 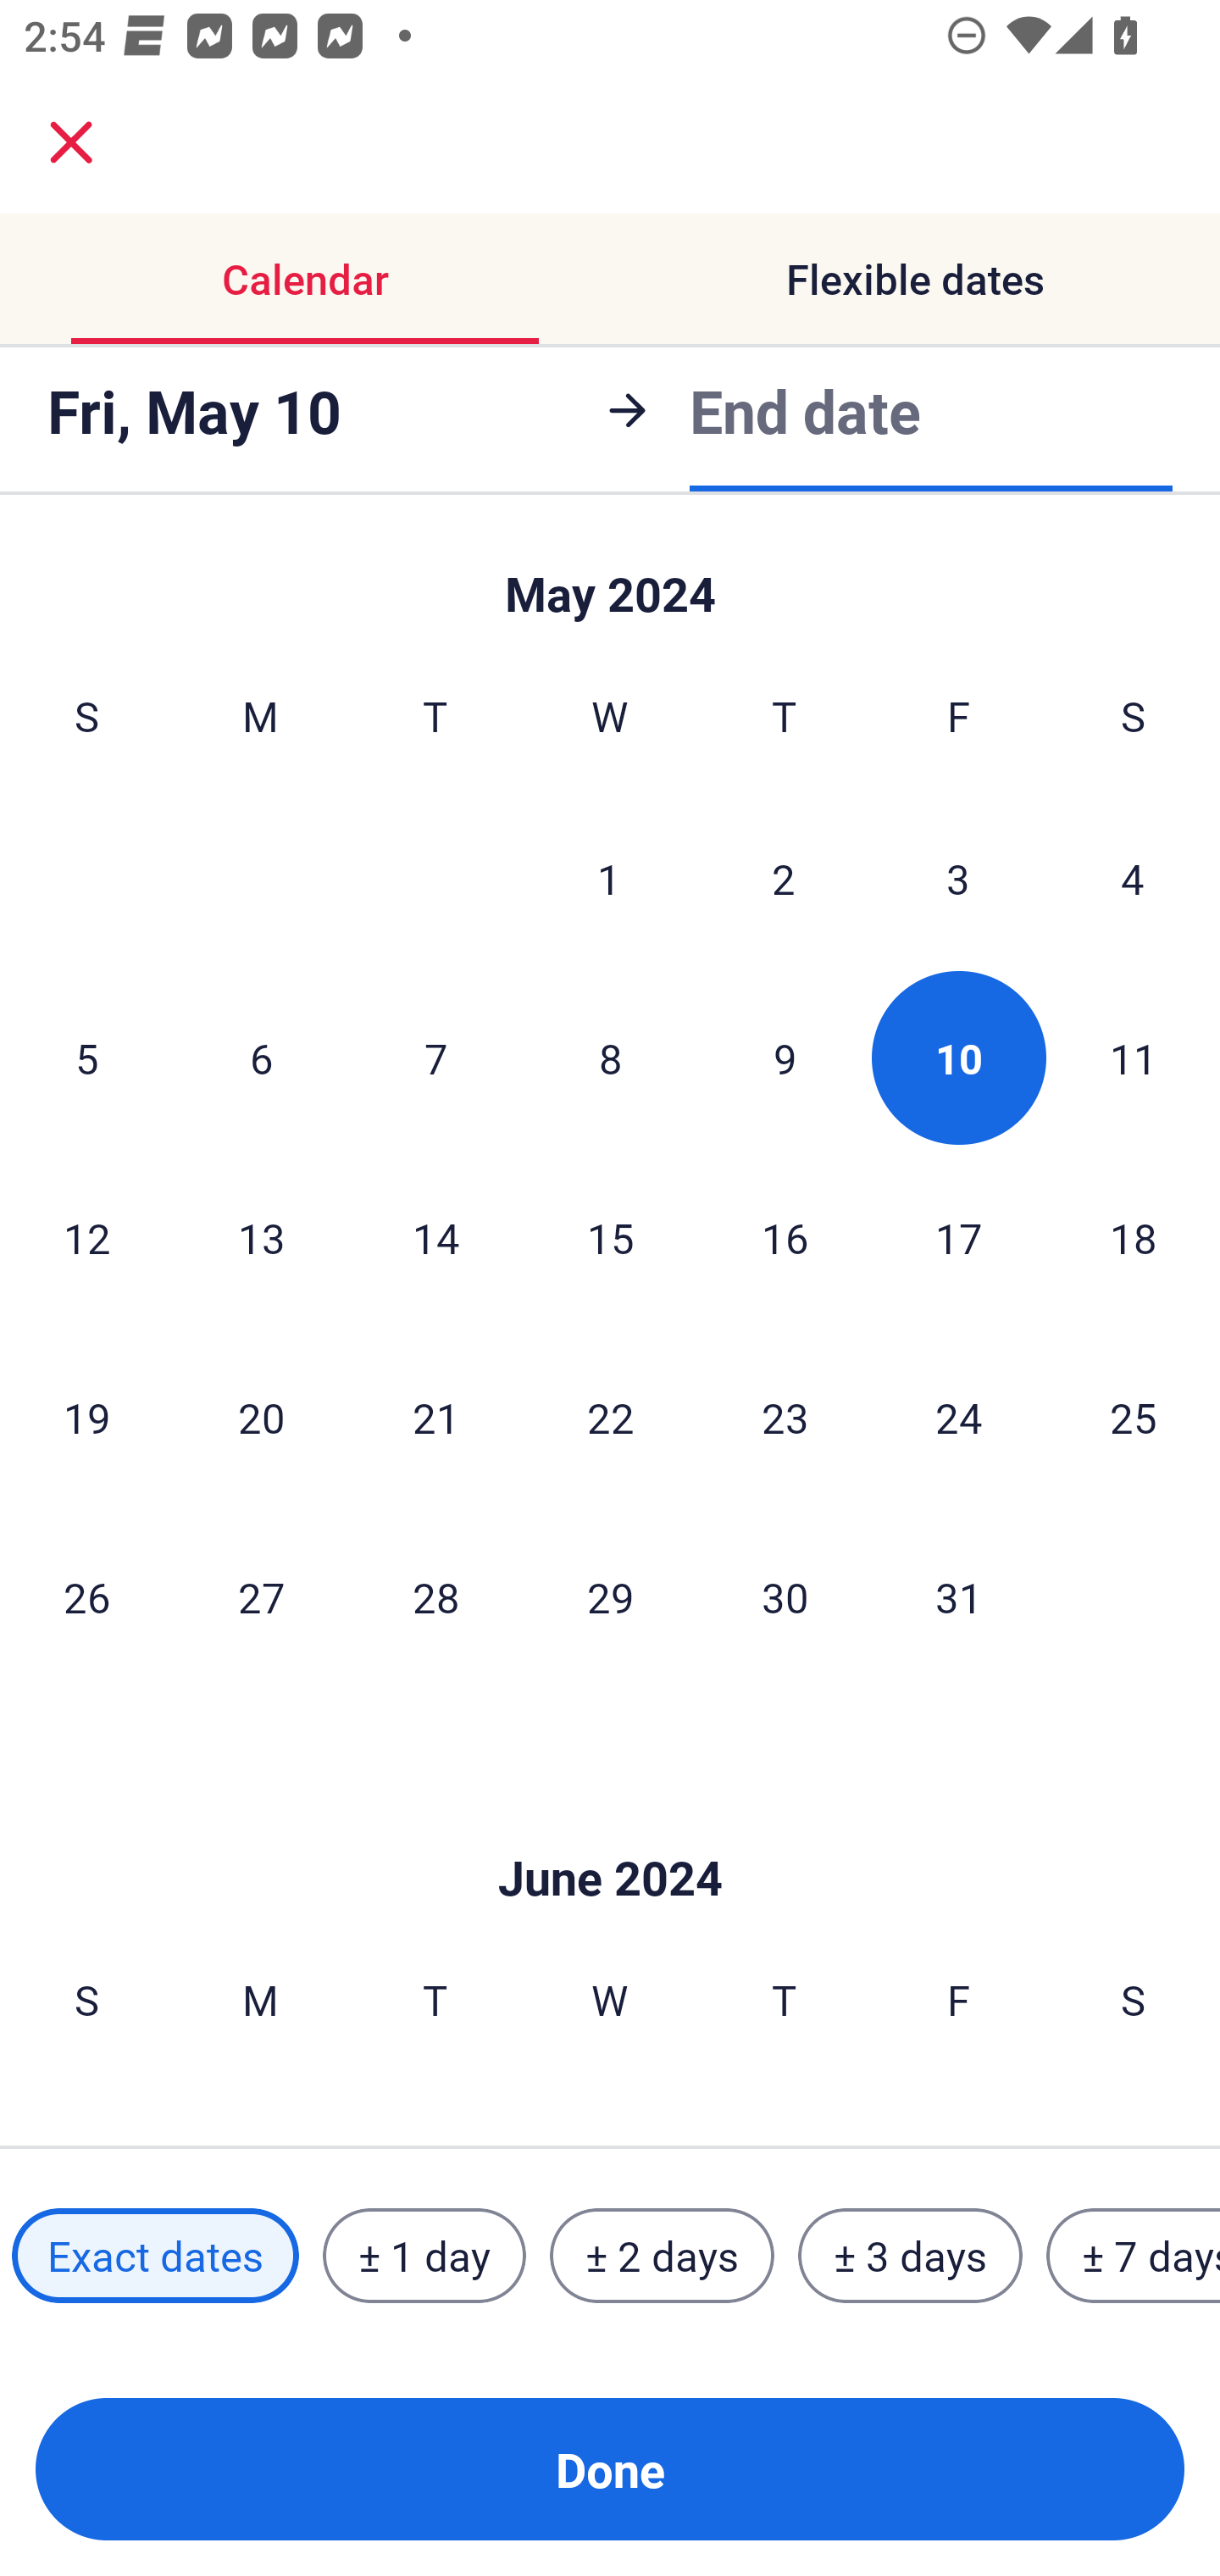 I want to click on 14 Tuesday, May 14, 2024, so click(x=435, y=1237).